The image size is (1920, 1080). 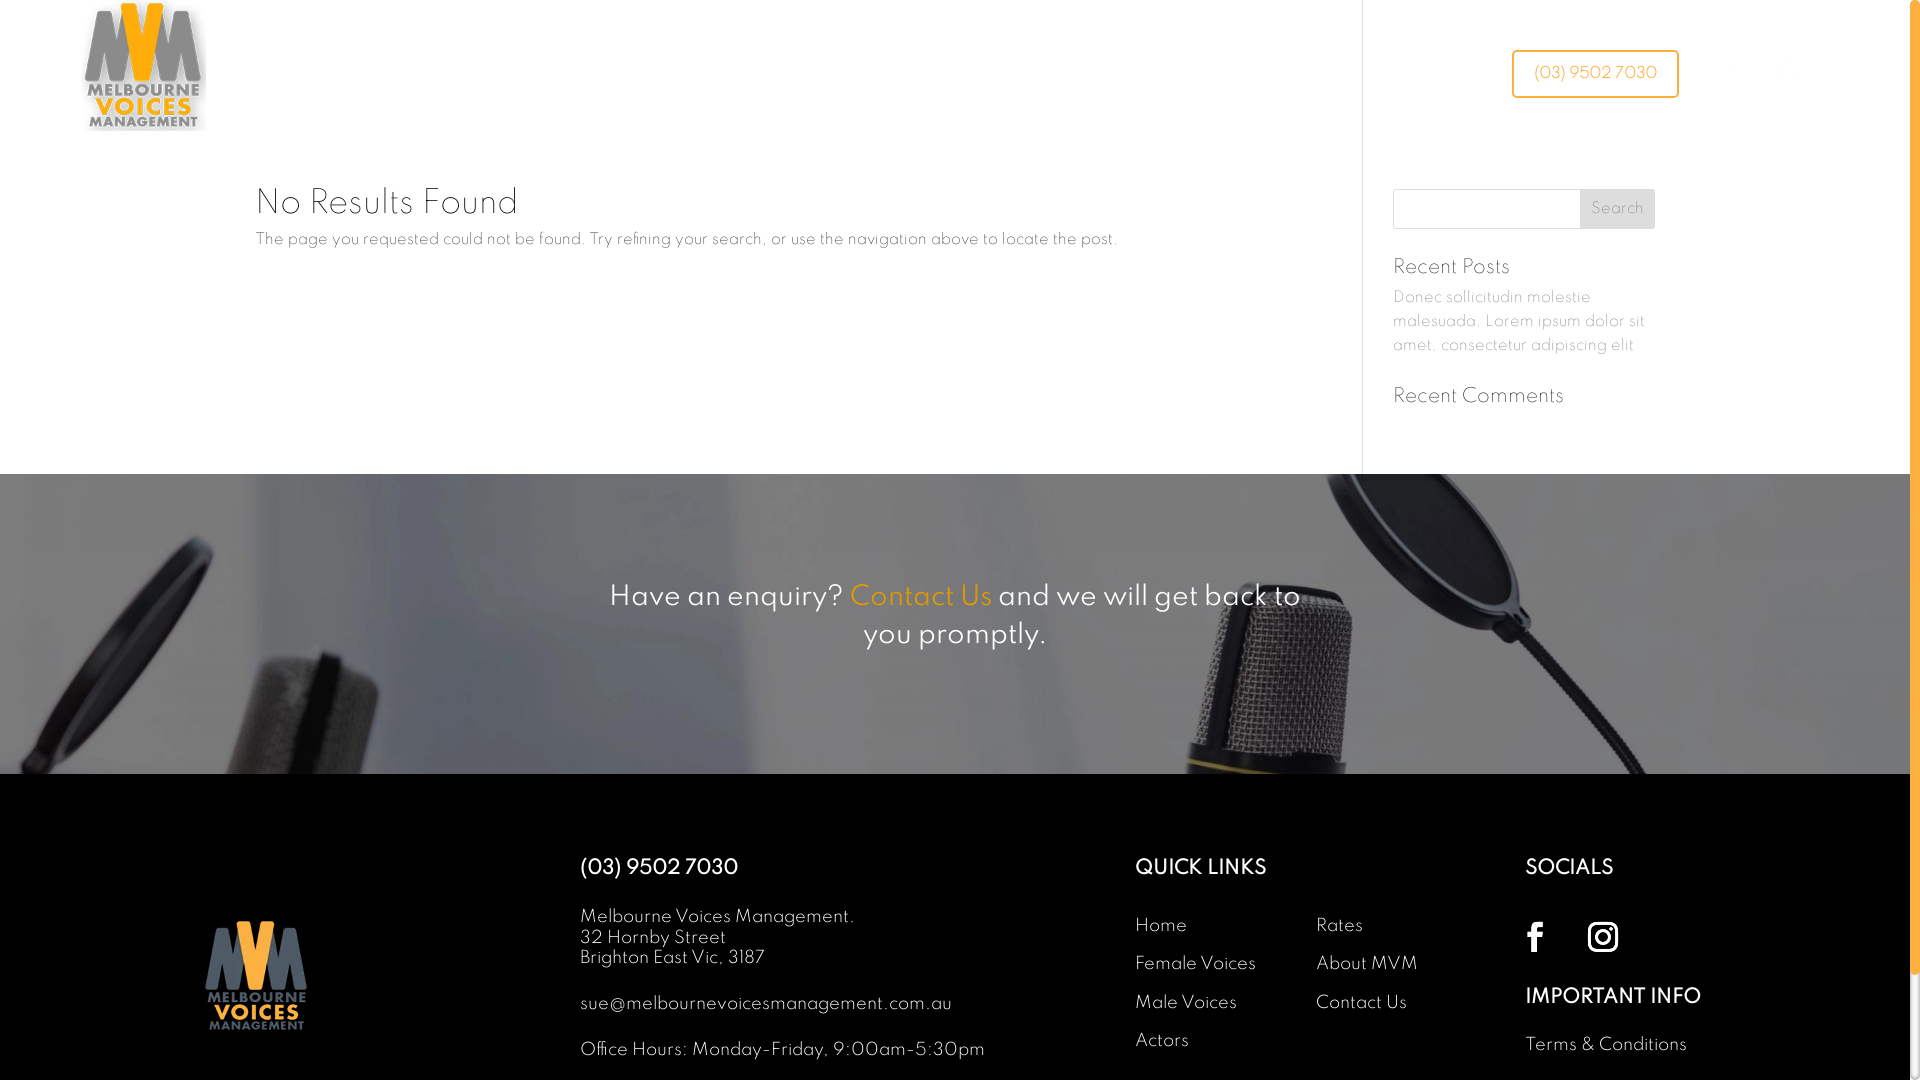 What do you see at coordinates (766, 1004) in the screenshot?
I see `sue@melbournevoicesmanagement.com.au` at bounding box center [766, 1004].